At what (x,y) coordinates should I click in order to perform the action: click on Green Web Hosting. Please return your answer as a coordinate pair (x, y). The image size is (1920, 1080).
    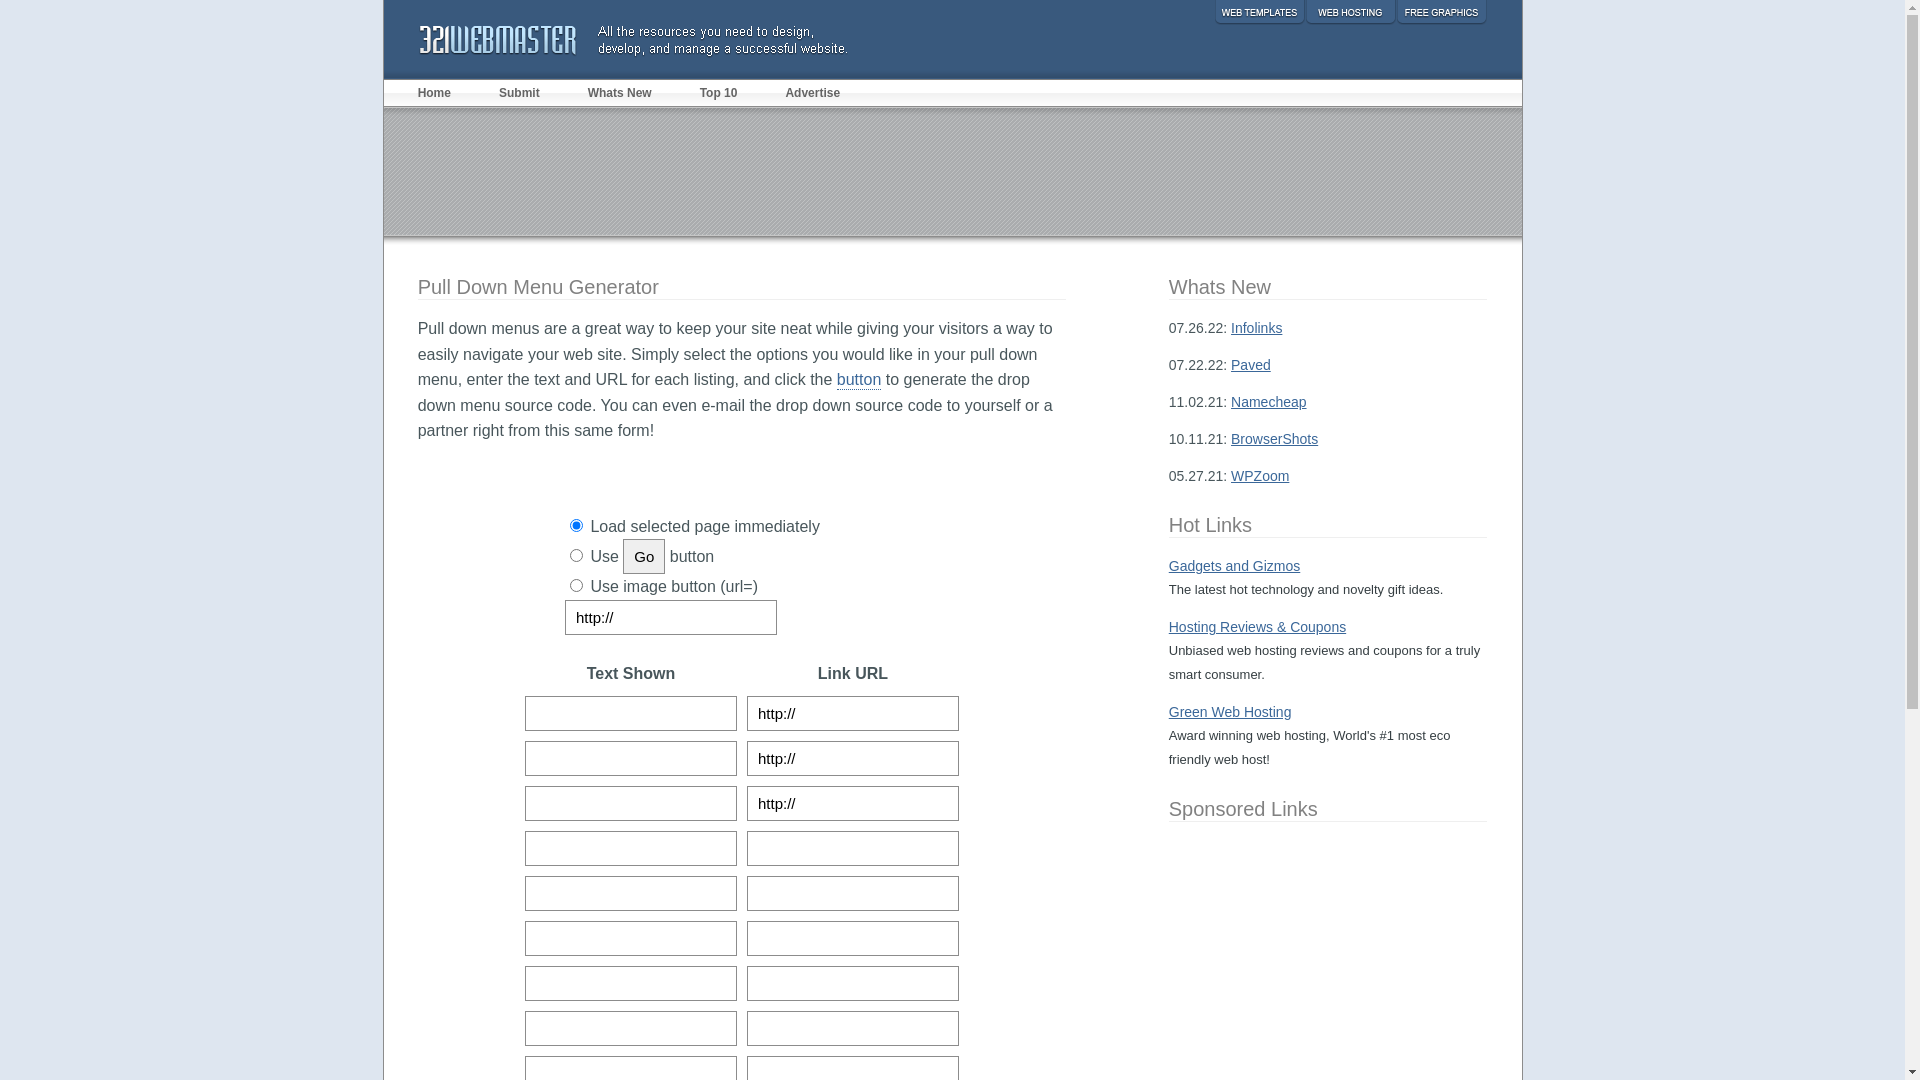
    Looking at the image, I should click on (1230, 712).